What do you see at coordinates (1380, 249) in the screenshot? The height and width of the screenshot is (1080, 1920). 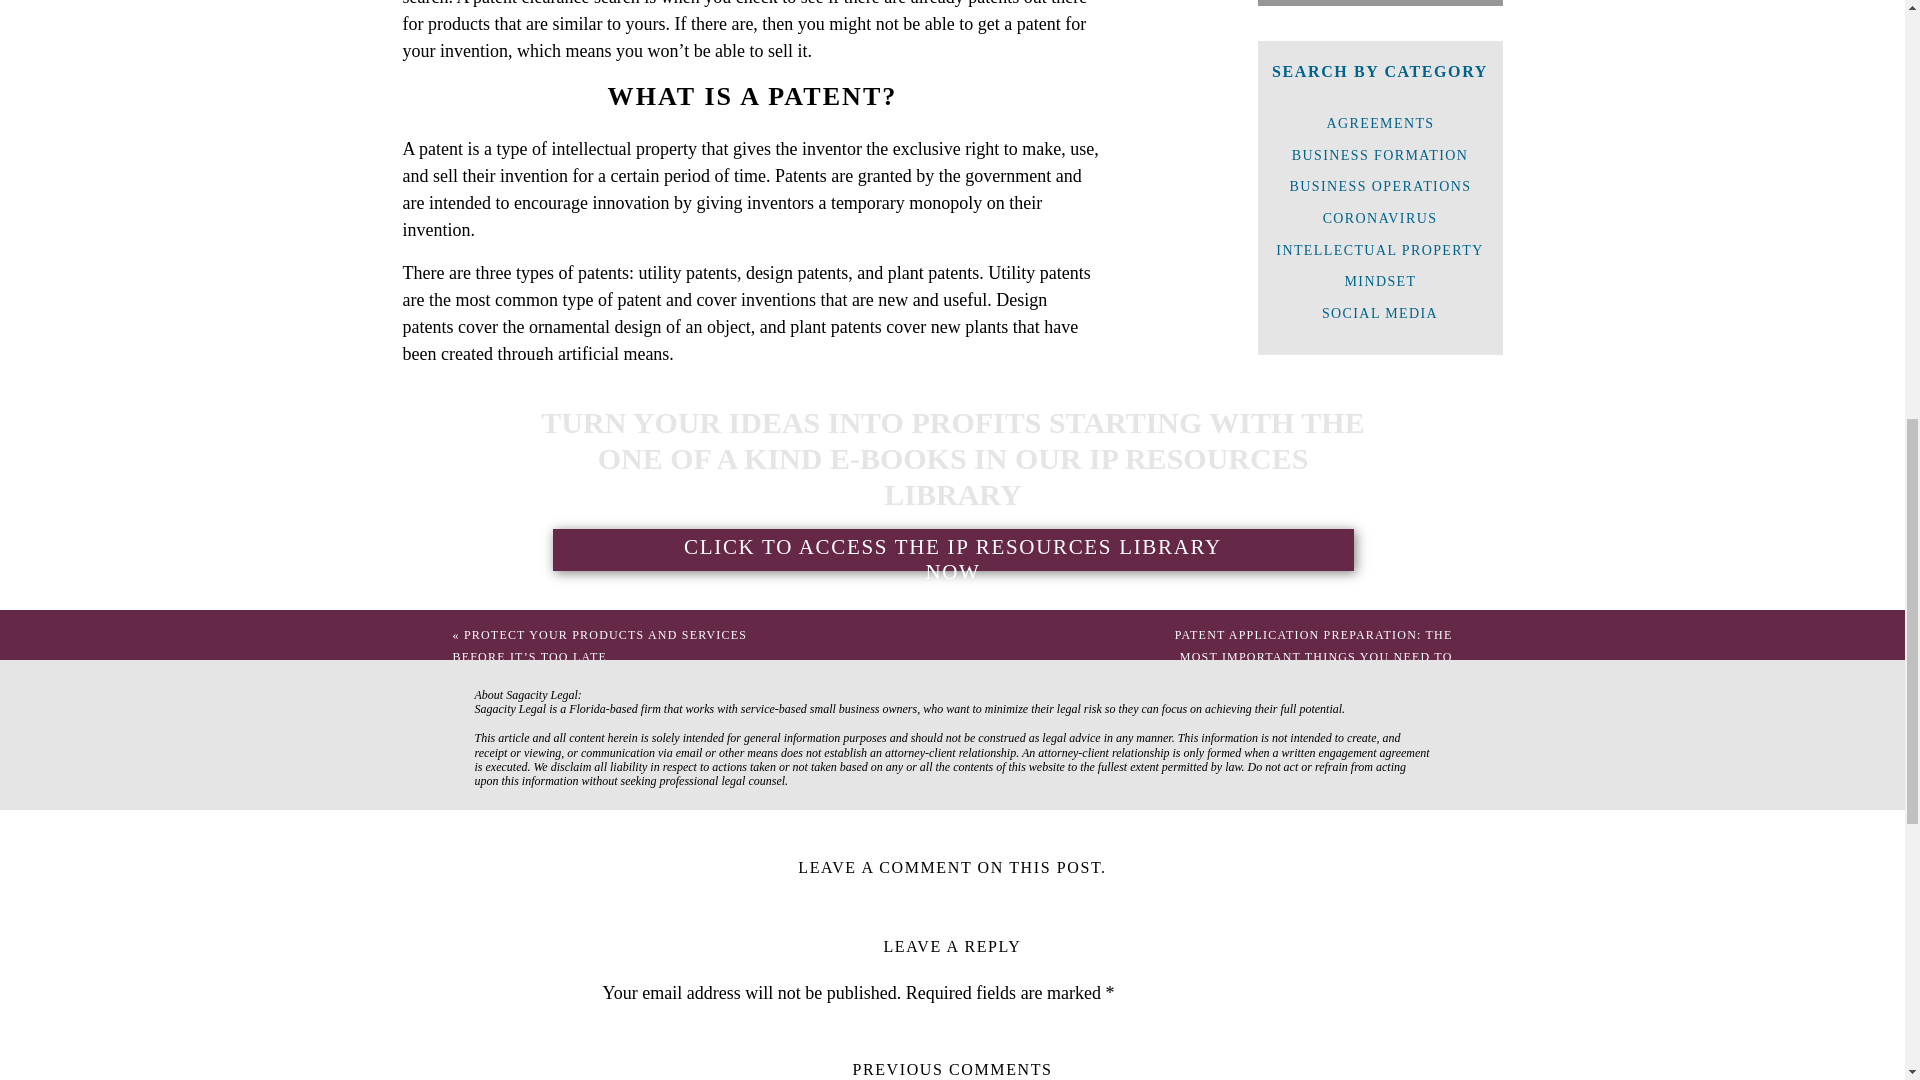 I see `INTELLECTUAL PROPERTY` at bounding box center [1380, 249].